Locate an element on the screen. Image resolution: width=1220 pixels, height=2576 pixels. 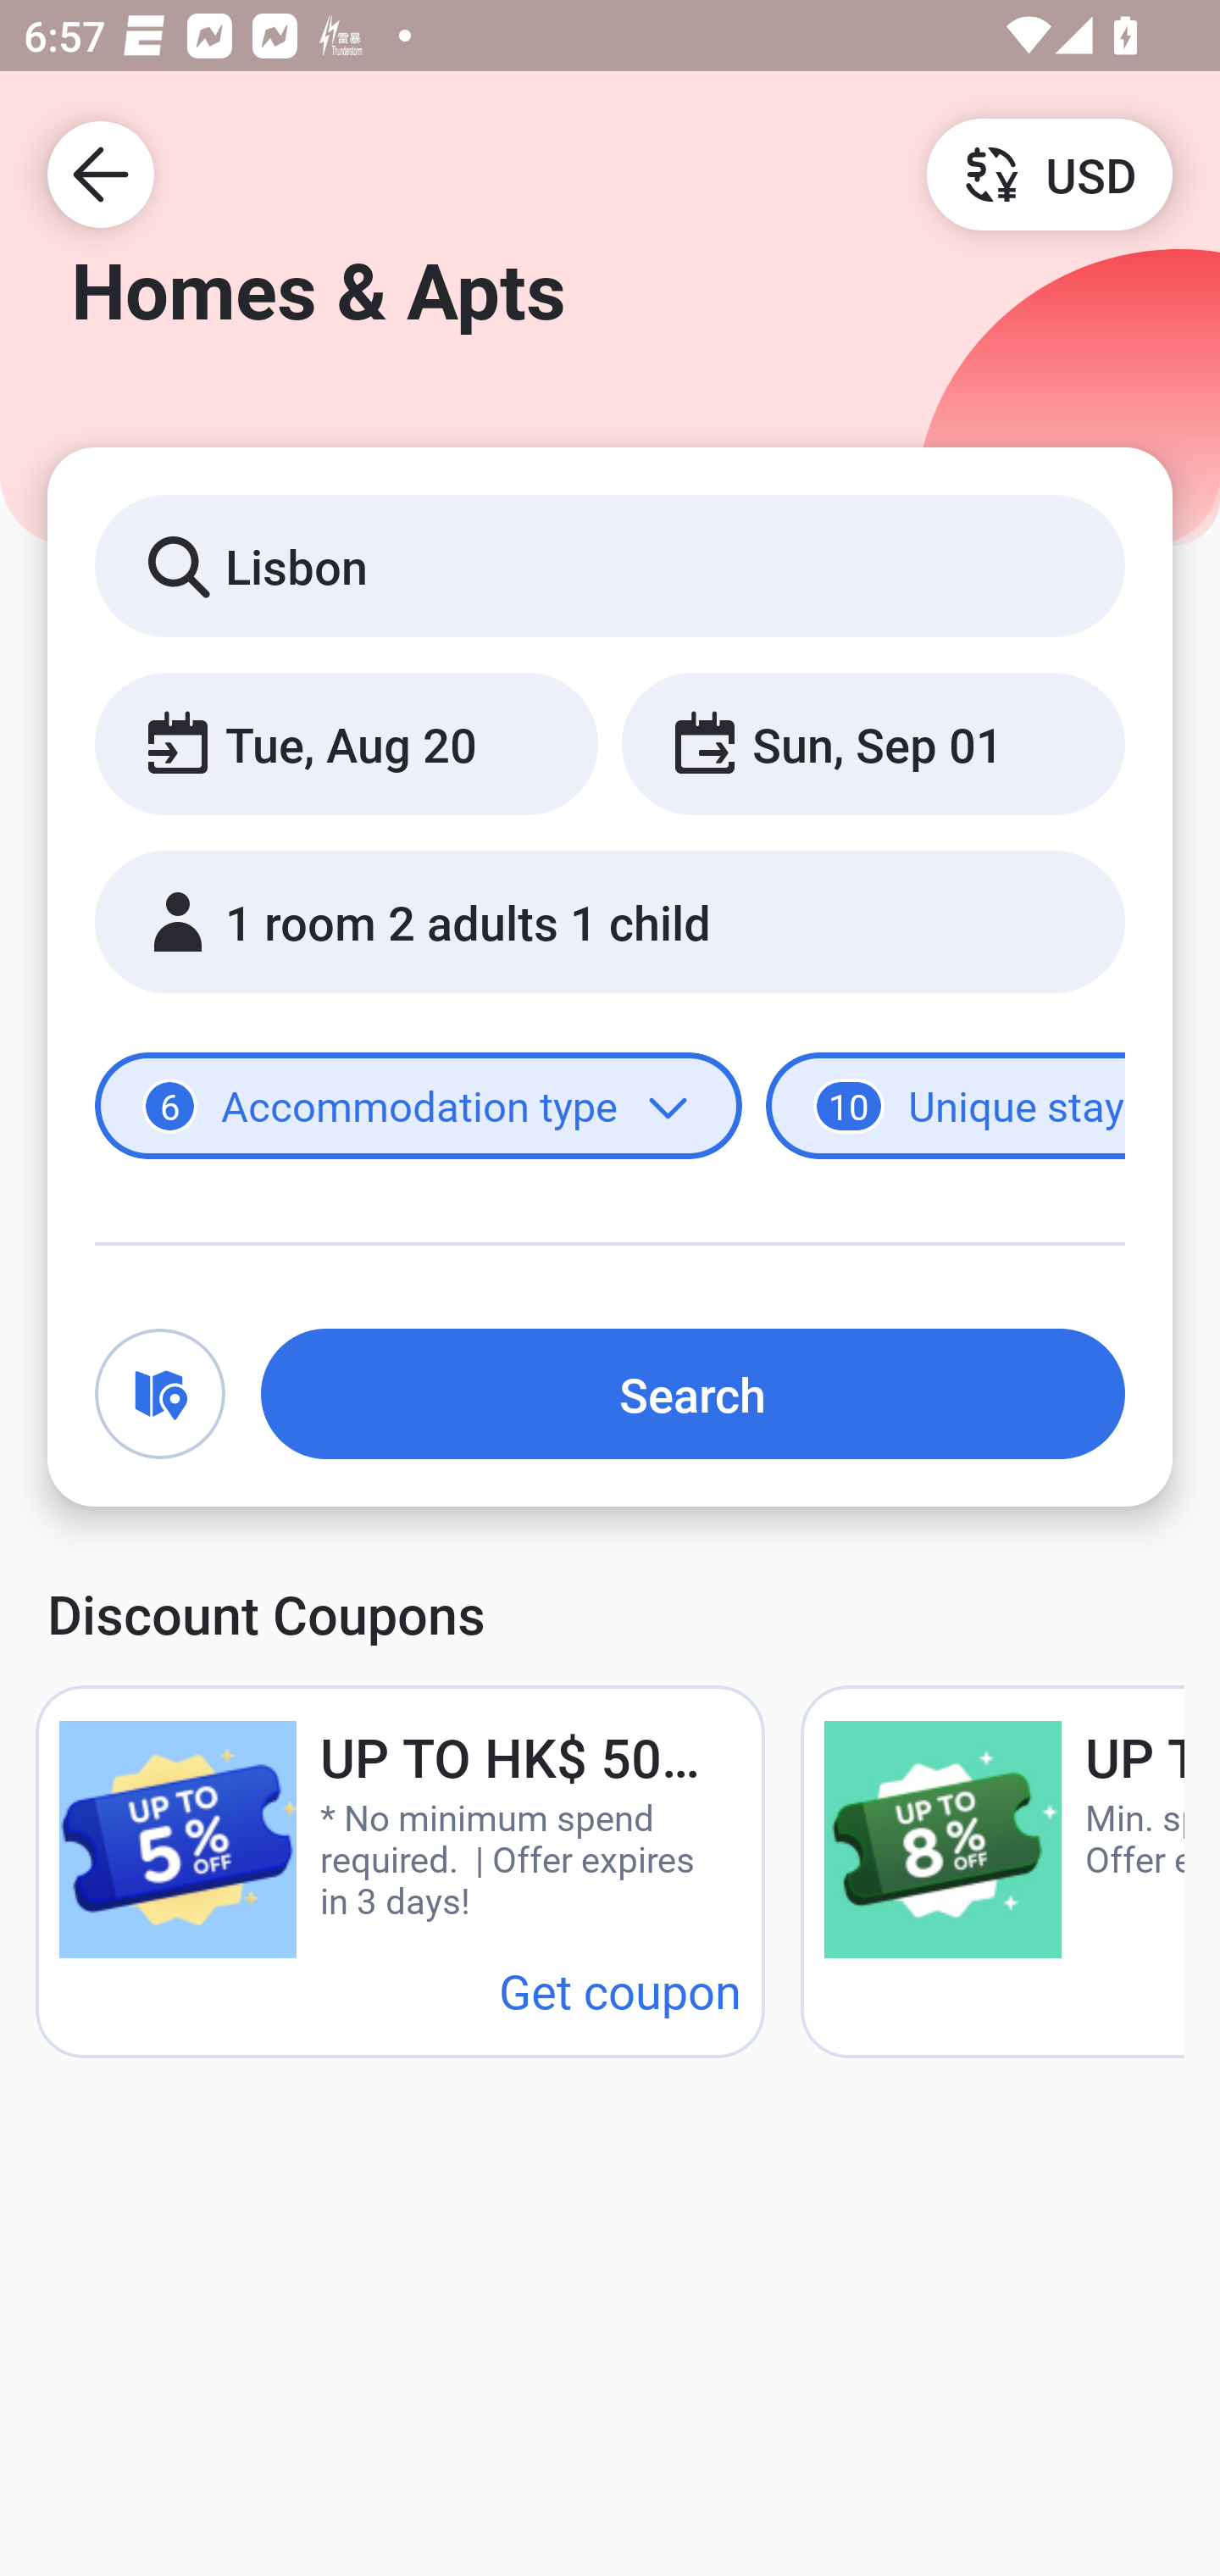
6 Accommodation type is located at coordinates (419, 1107).